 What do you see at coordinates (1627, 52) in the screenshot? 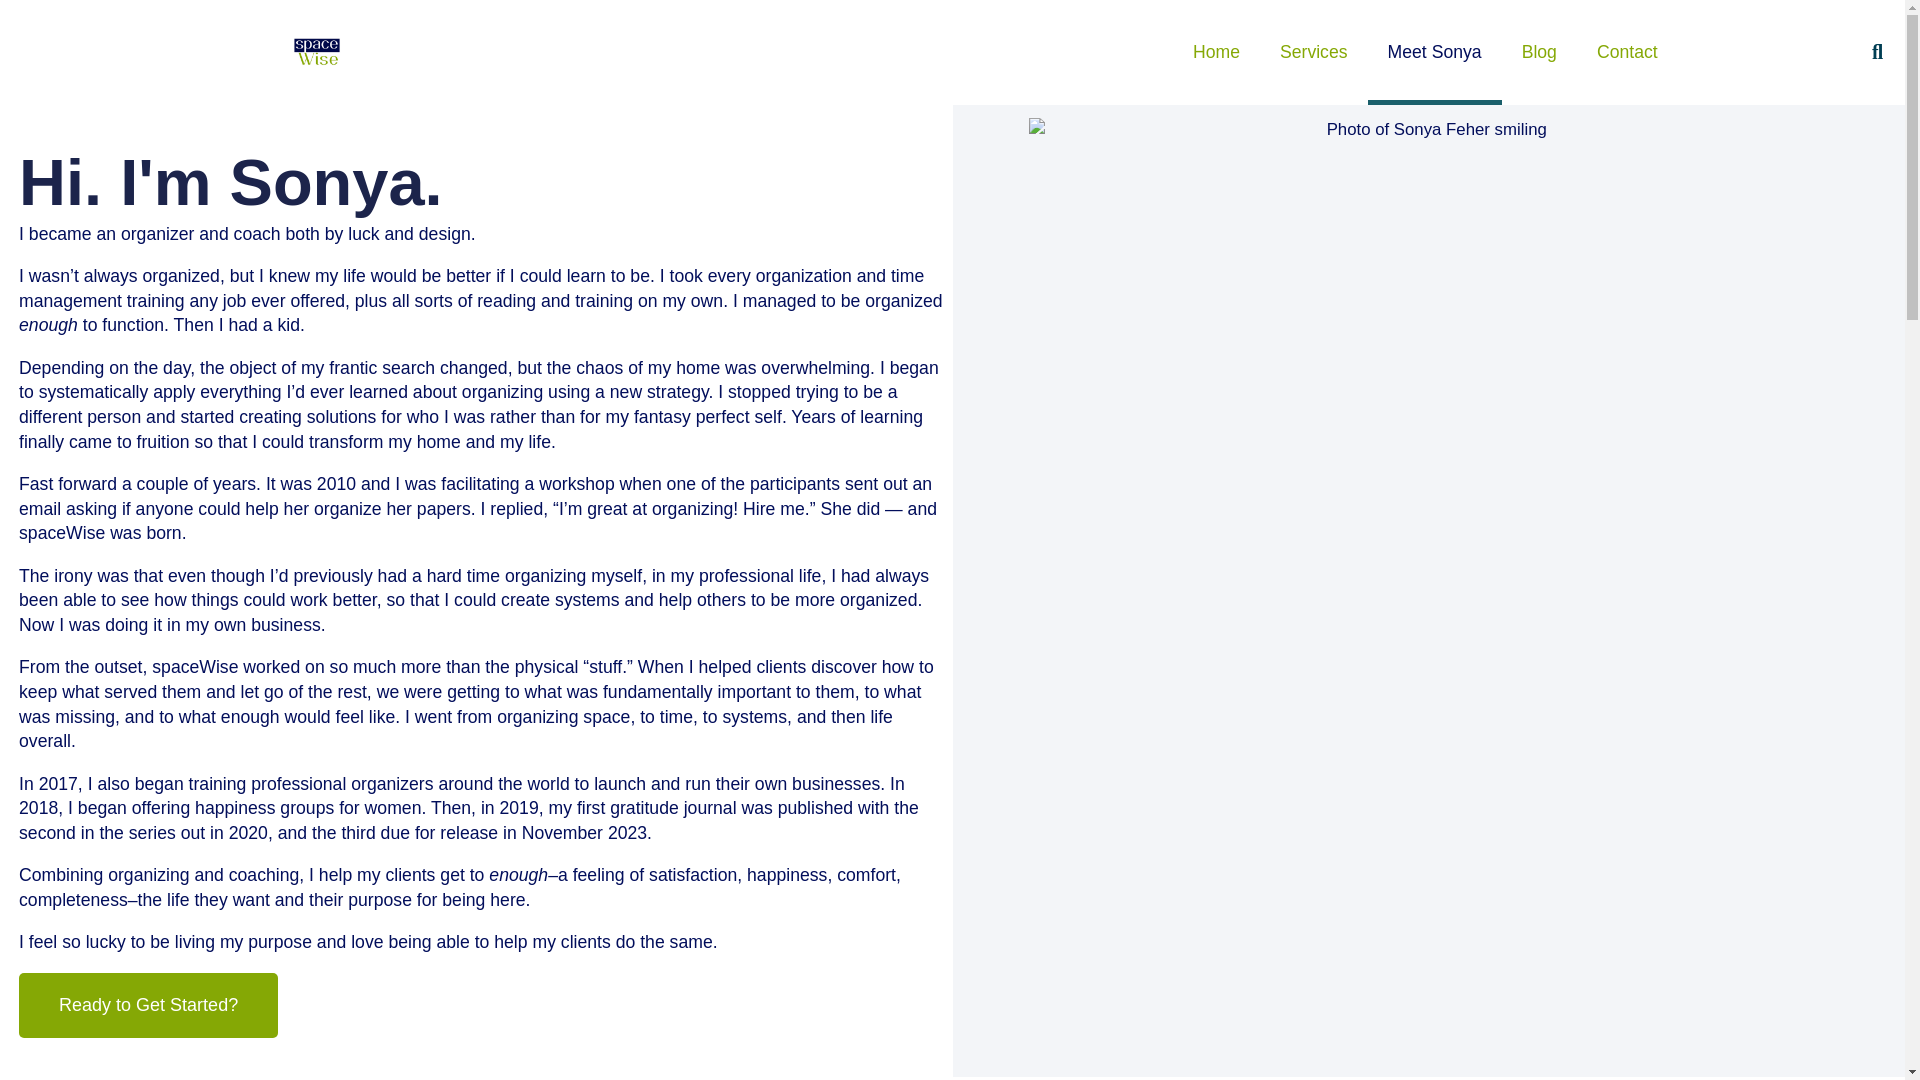
I see `Contact` at bounding box center [1627, 52].